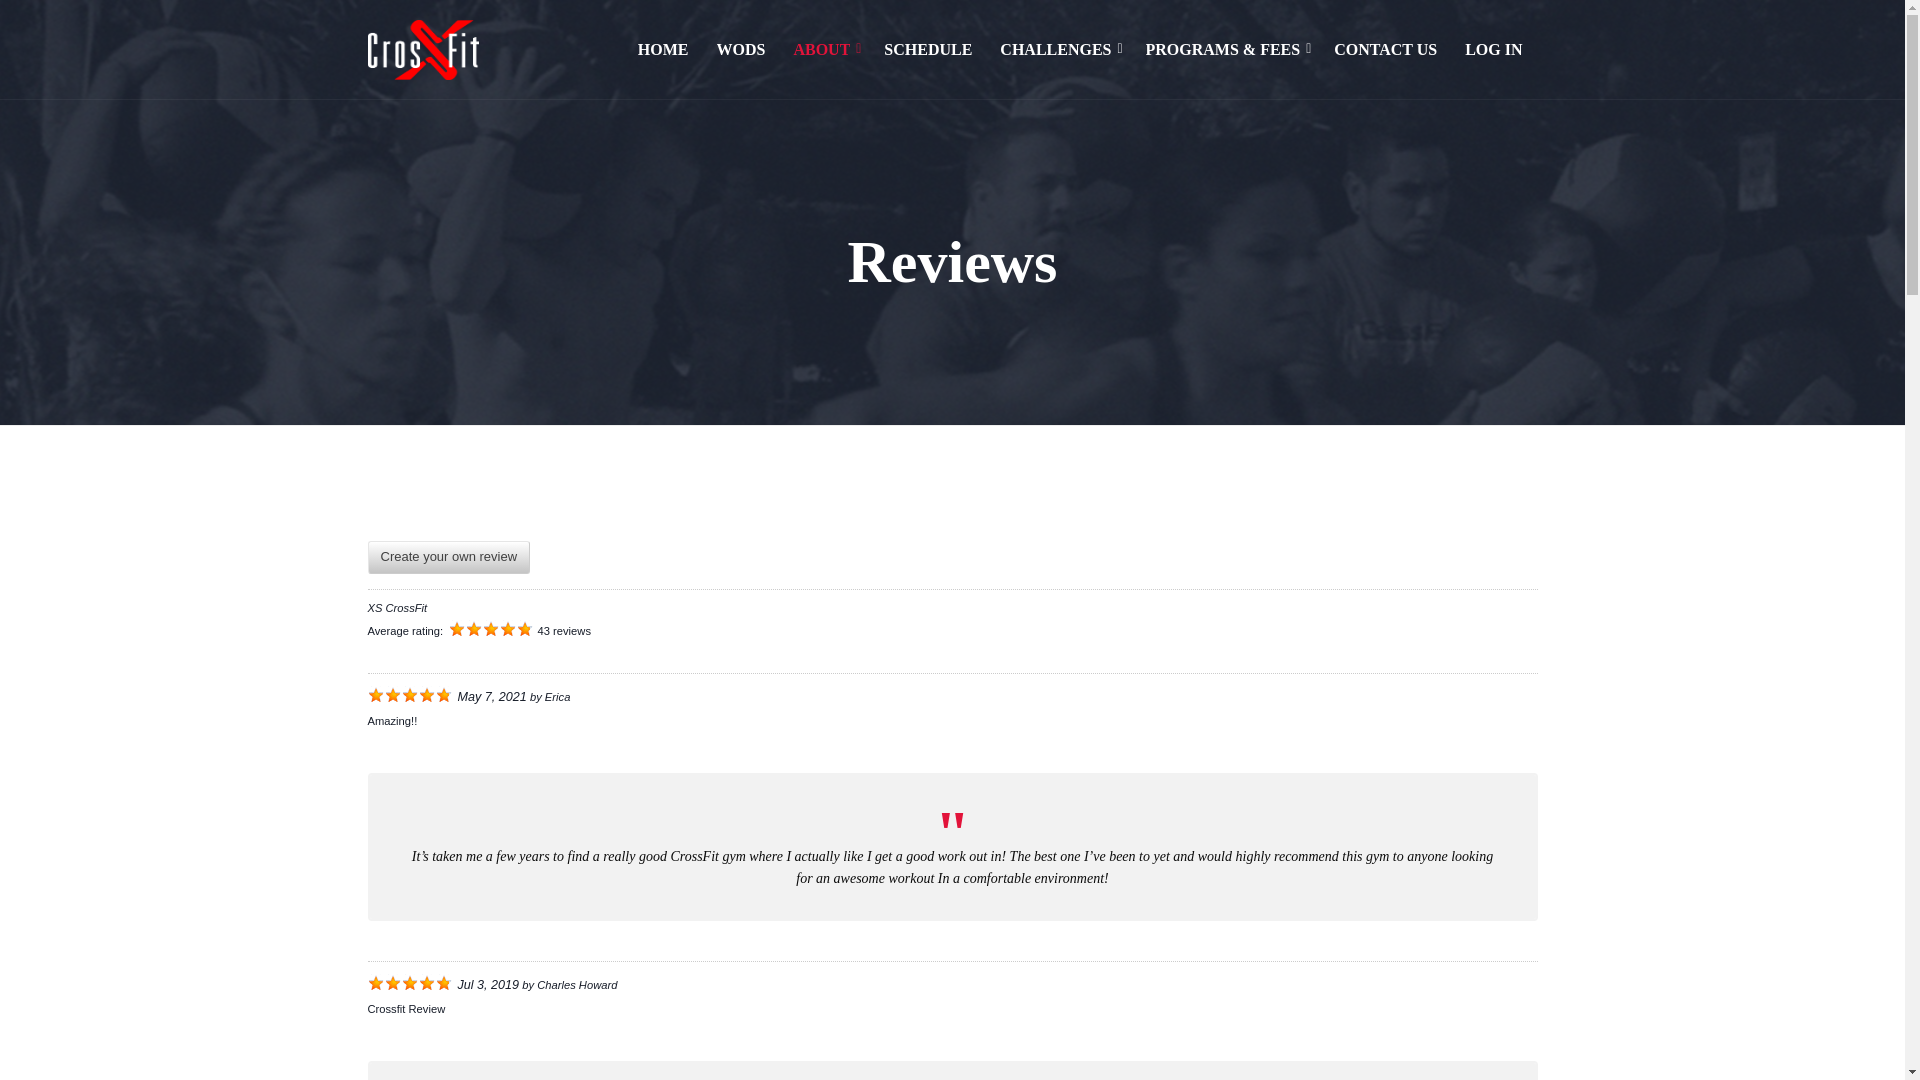 The width and height of the screenshot is (1920, 1080). I want to click on ABOUT, so click(822, 50).